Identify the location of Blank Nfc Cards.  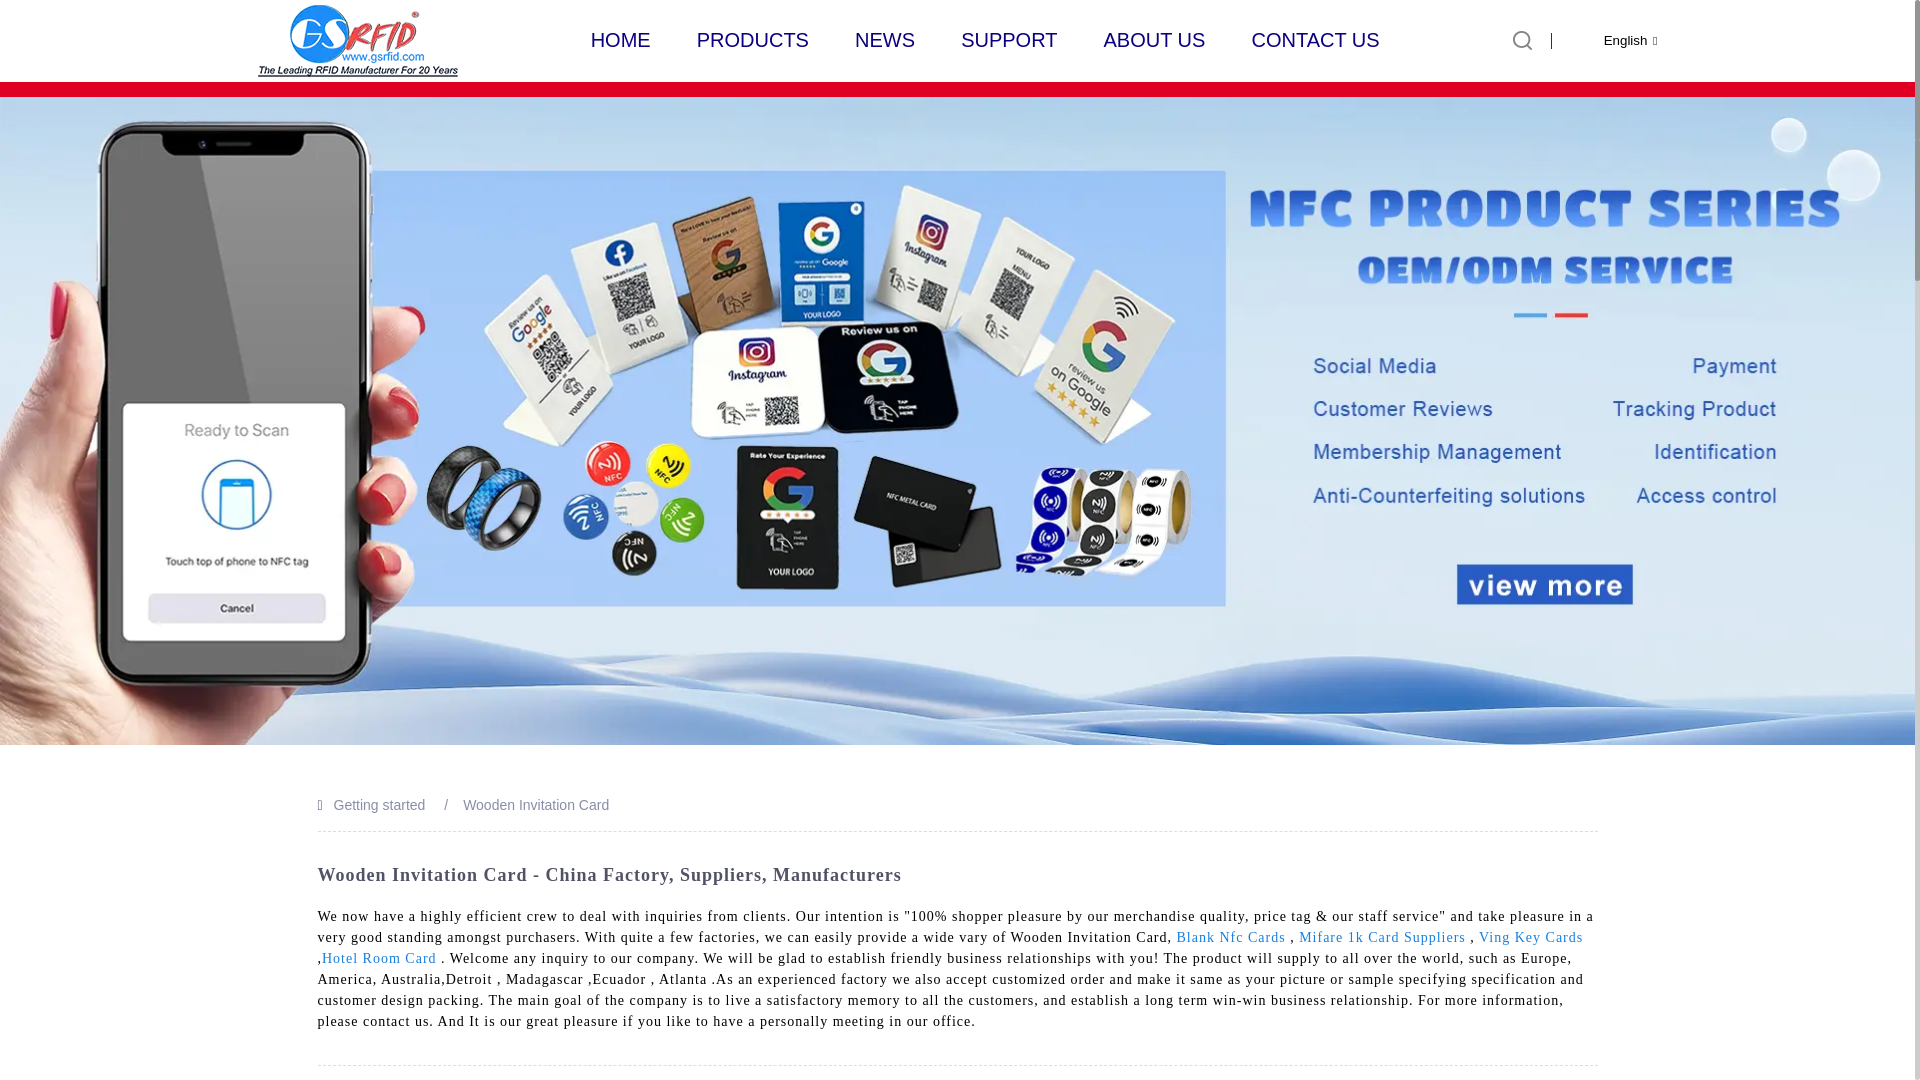
(1231, 937).